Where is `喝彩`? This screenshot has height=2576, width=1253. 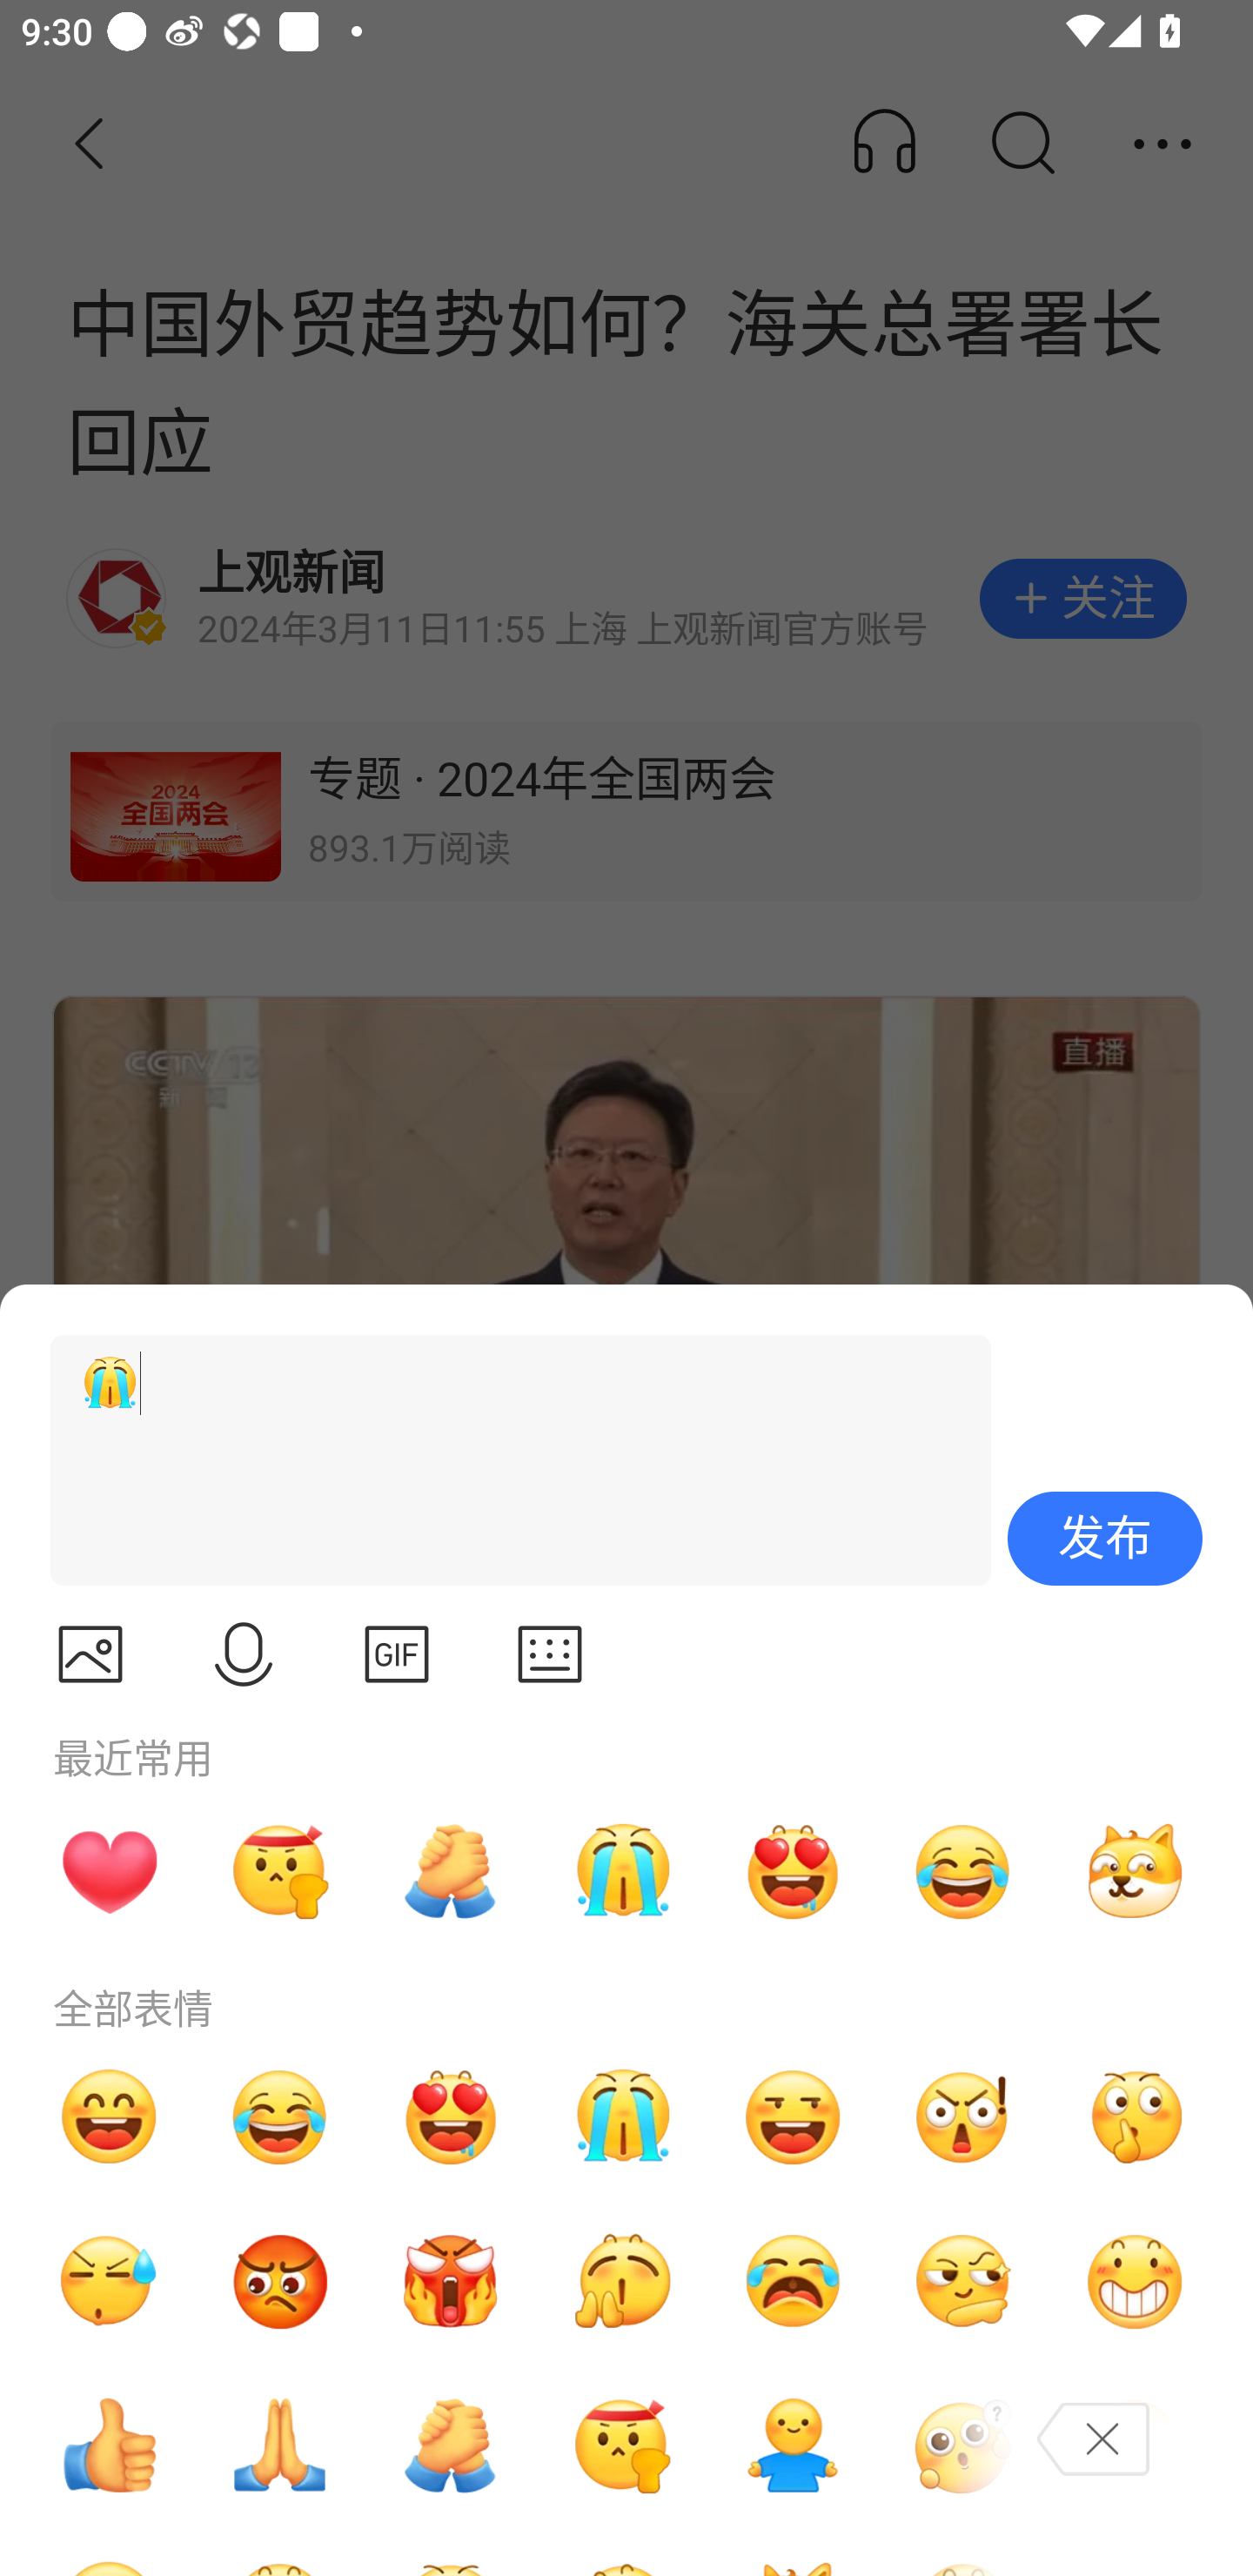
喝彩 is located at coordinates (621, 2282).